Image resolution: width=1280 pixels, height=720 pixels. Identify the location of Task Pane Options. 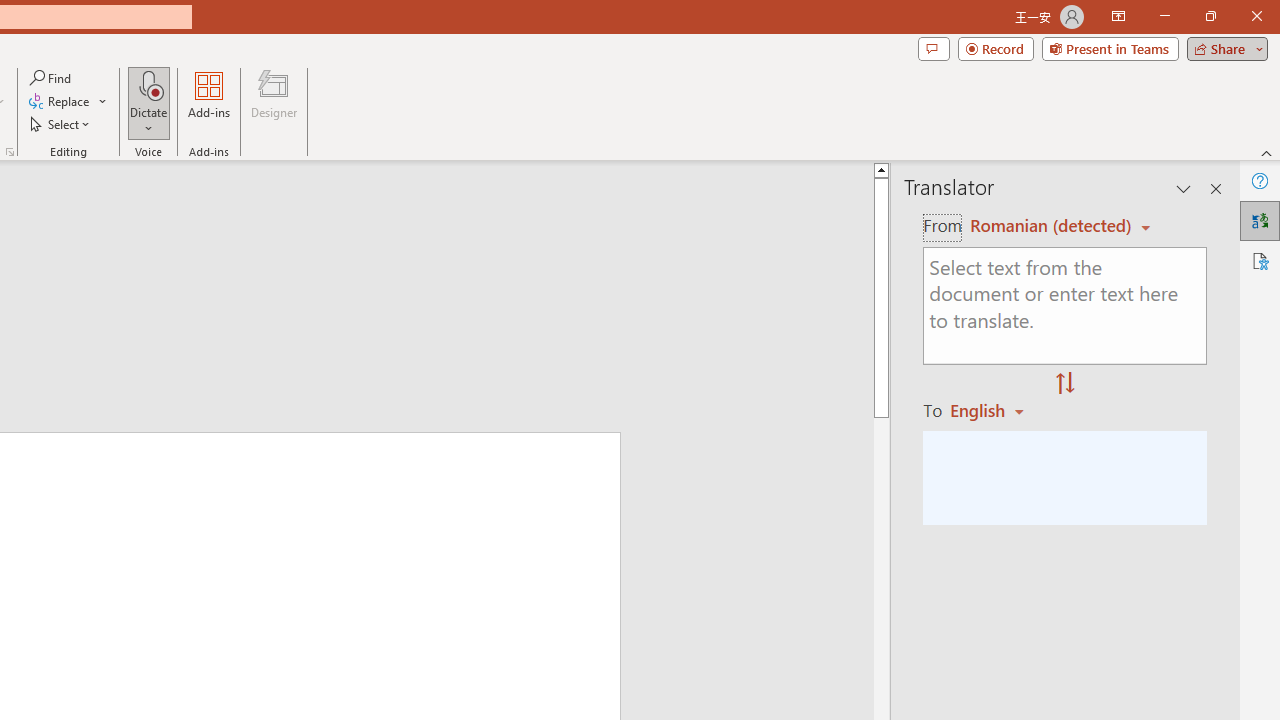
(1184, 188).